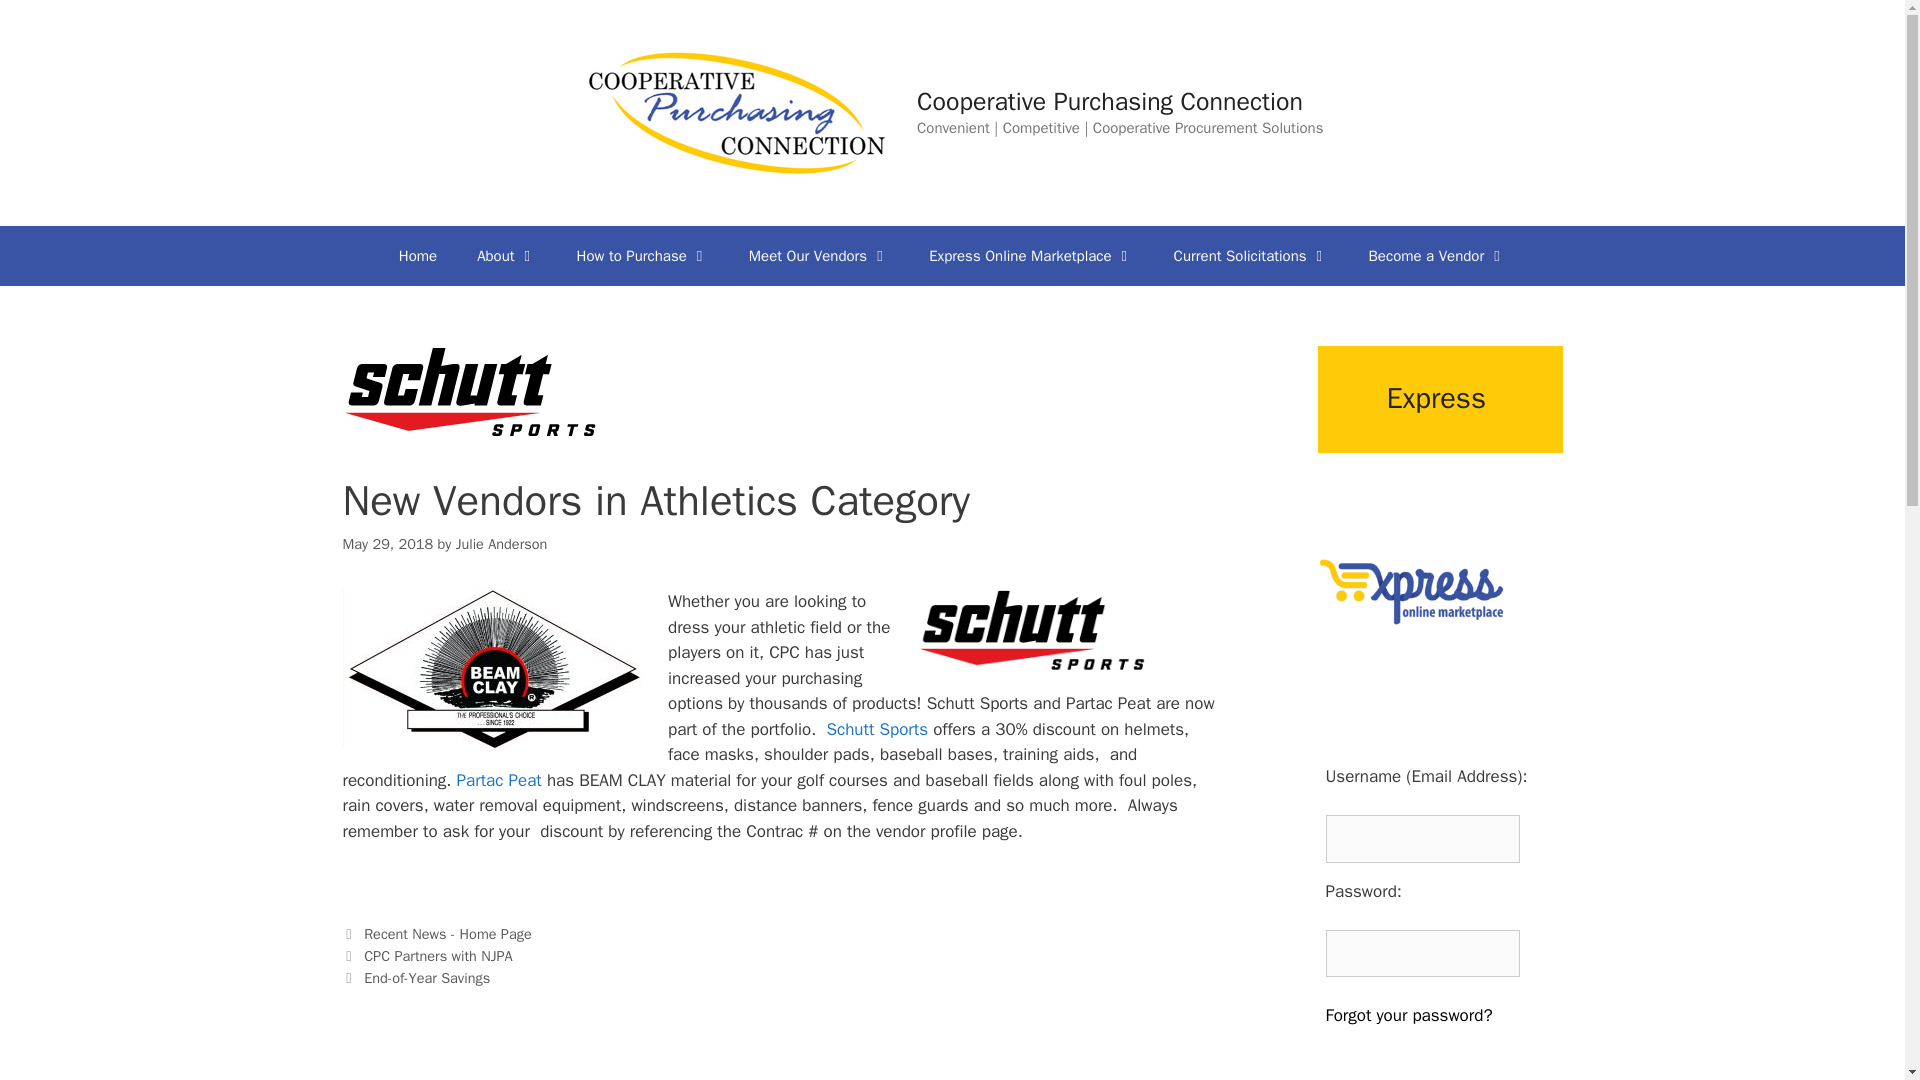 The image size is (1920, 1080). What do you see at coordinates (502, 543) in the screenshot?
I see `View all posts by Julie Anderson` at bounding box center [502, 543].